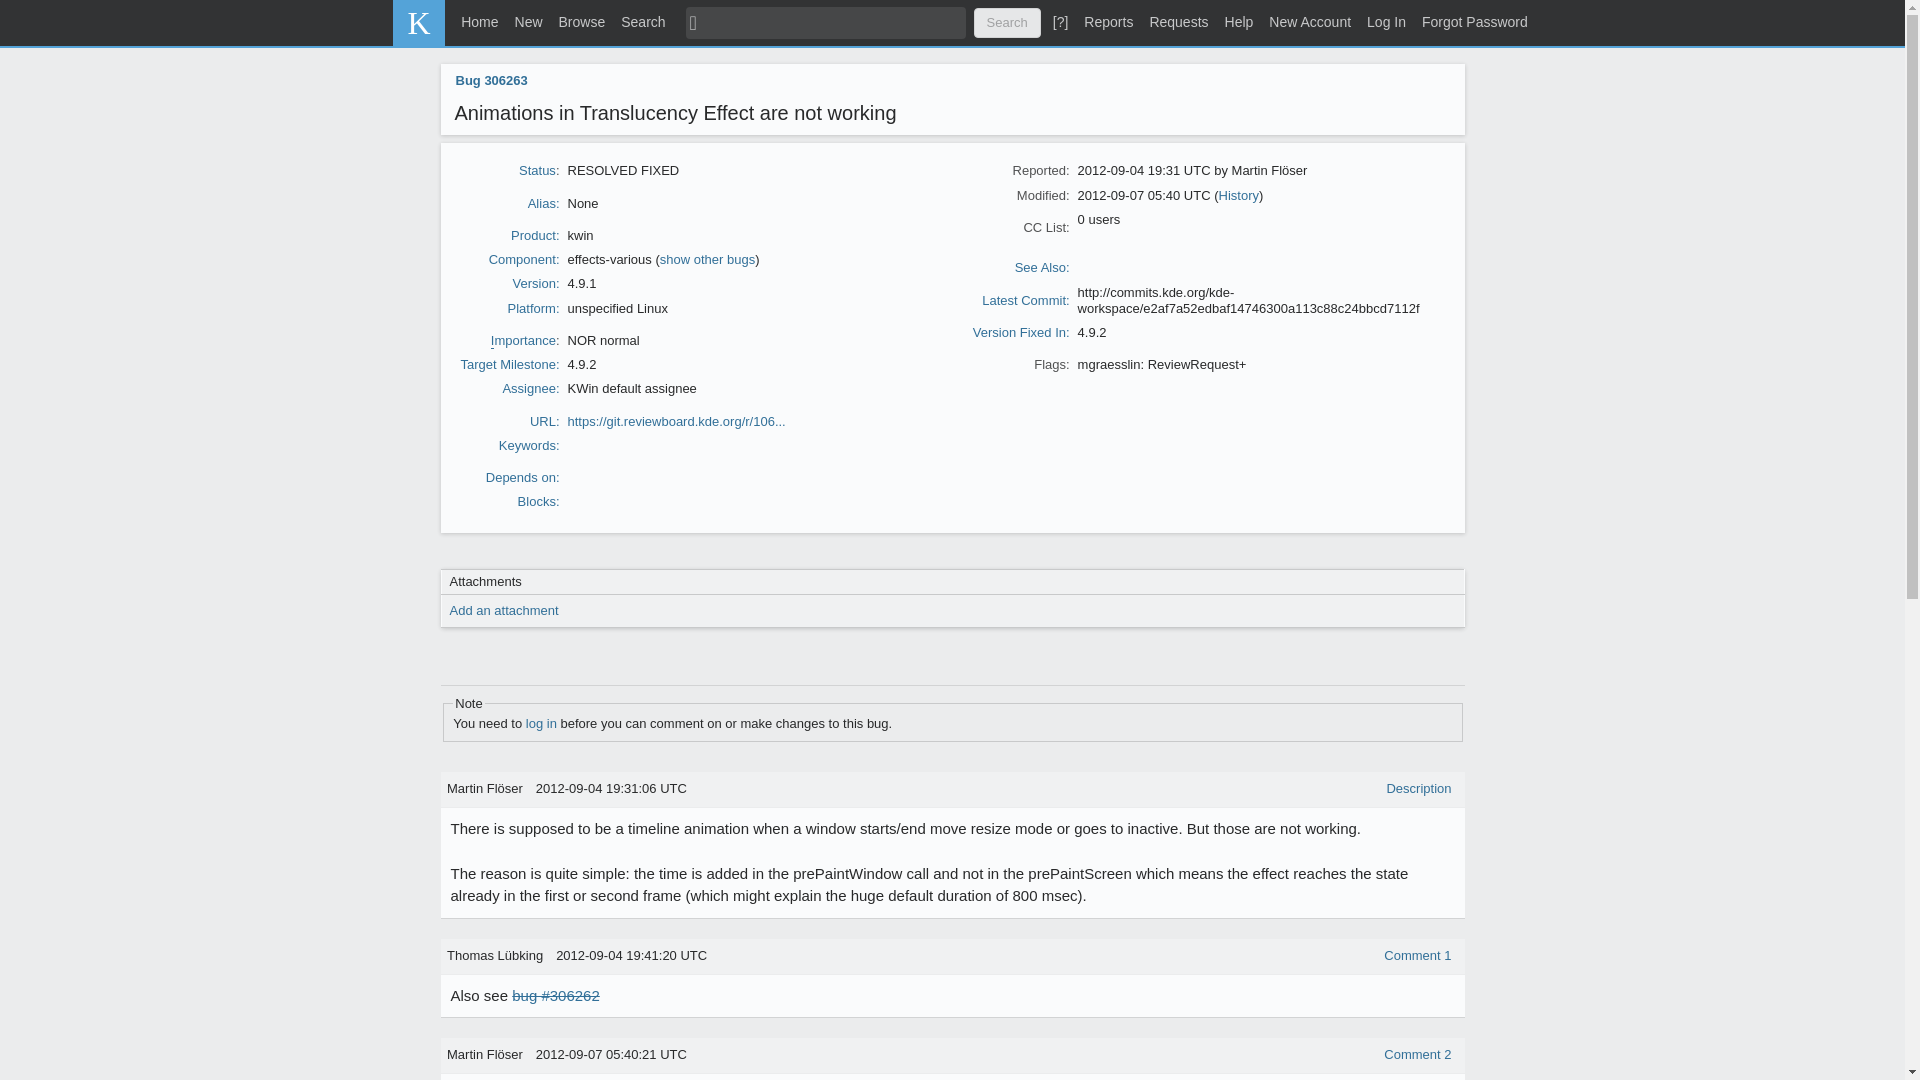 The image size is (1920, 1080). I want to click on A custom Free Text field in this installation of Bugzilla., so click(1025, 300).